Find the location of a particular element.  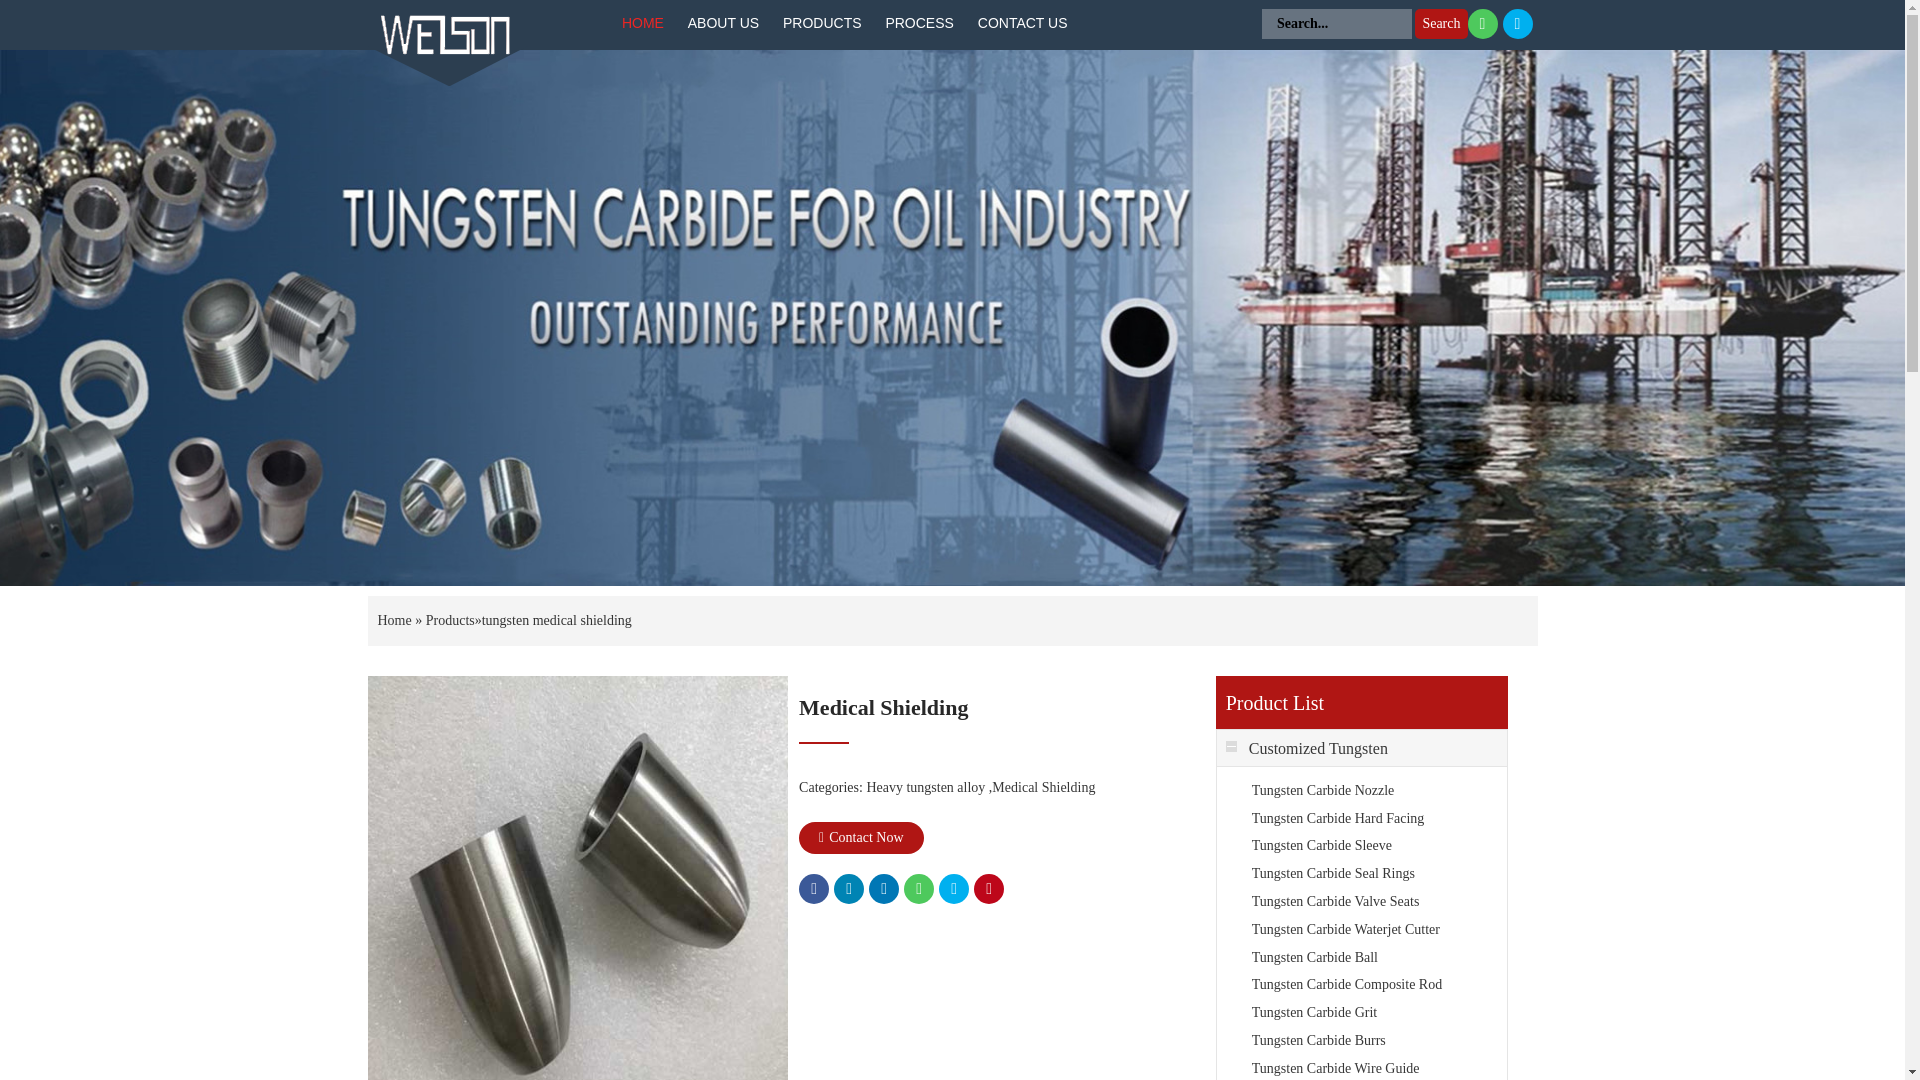

facebook is located at coordinates (814, 888).